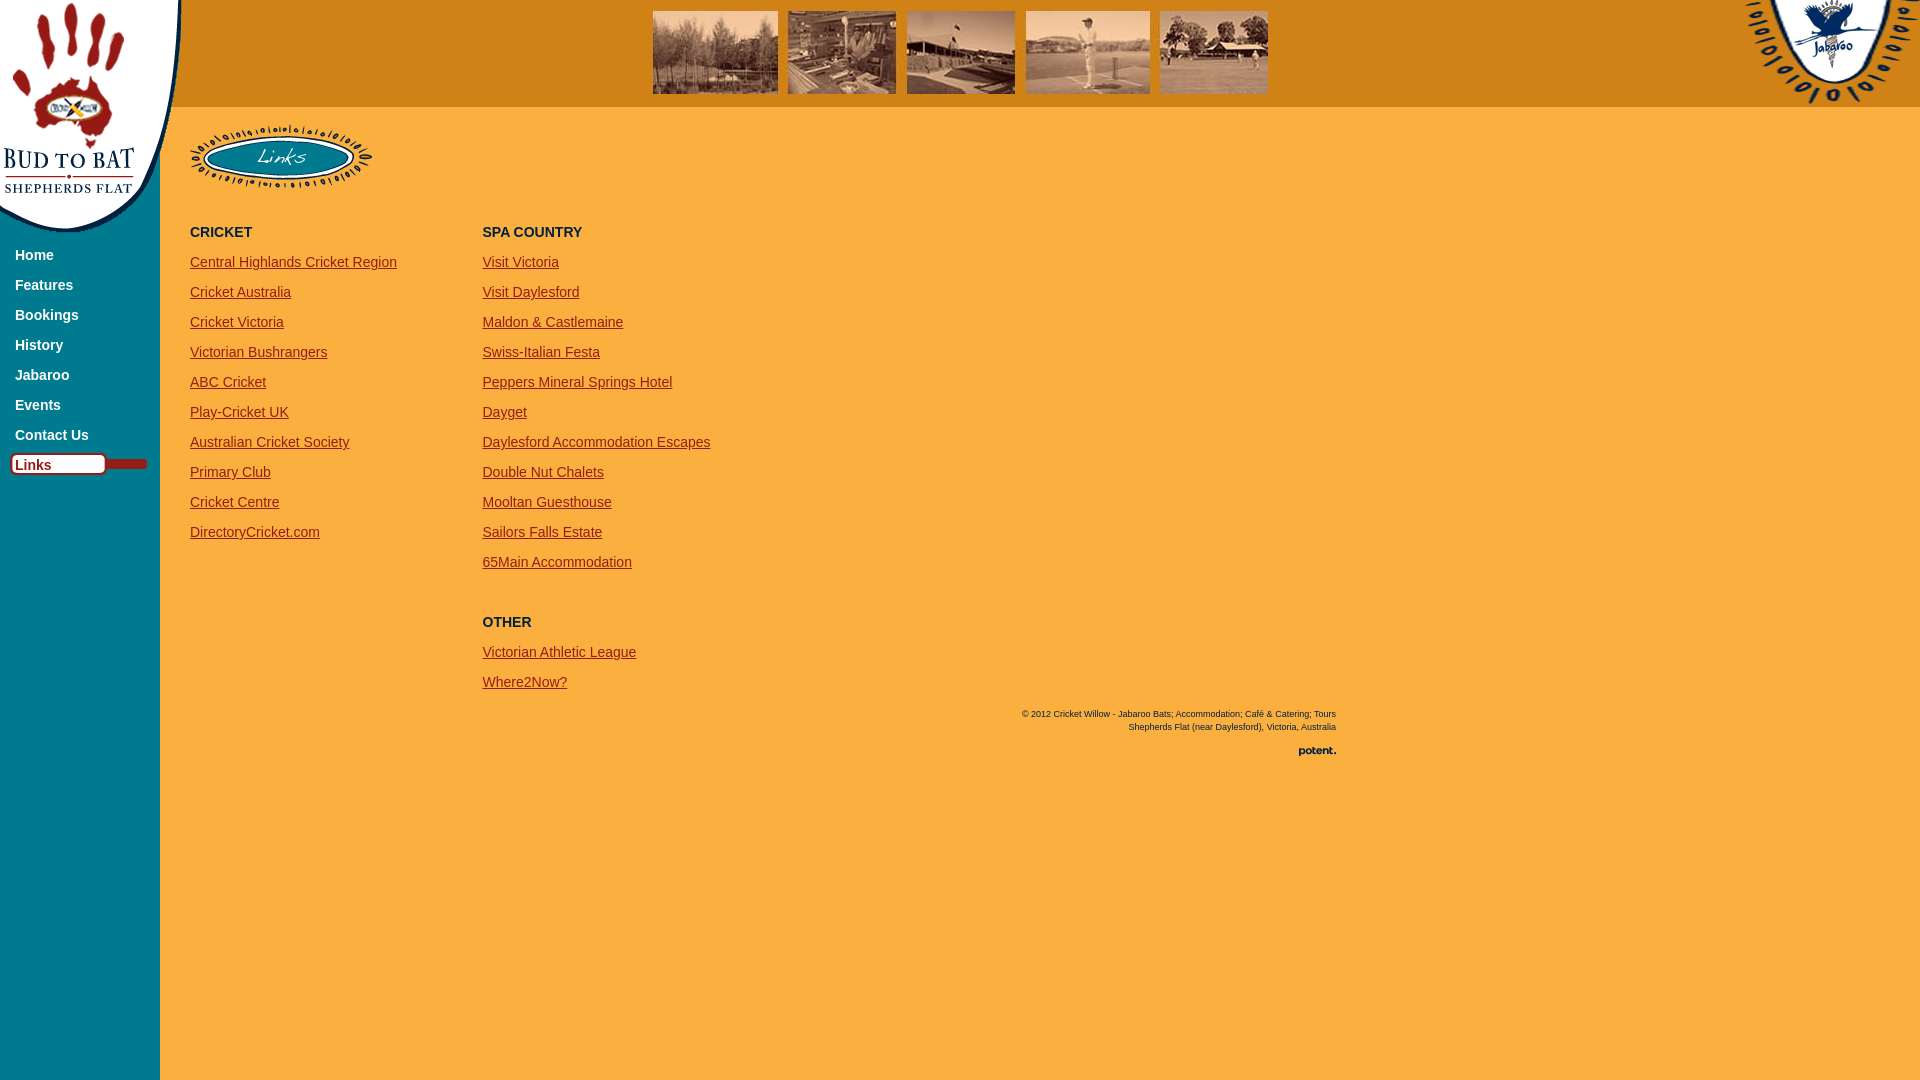 This screenshot has height=1080, width=1920. What do you see at coordinates (38, 405) in the screenshot?
I see `Events` at bounding box center [38, 405].